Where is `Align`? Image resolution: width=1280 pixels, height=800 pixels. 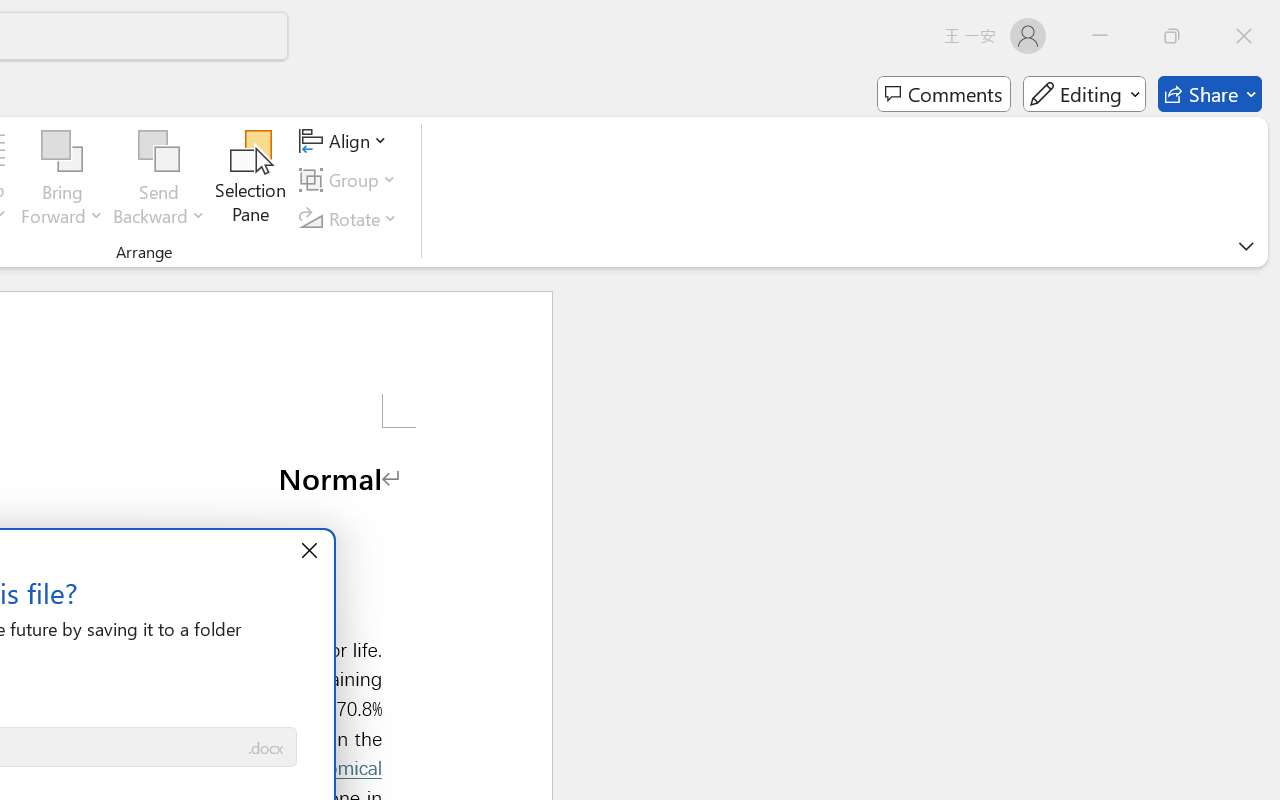
Align is located at coordinates (346, 141).